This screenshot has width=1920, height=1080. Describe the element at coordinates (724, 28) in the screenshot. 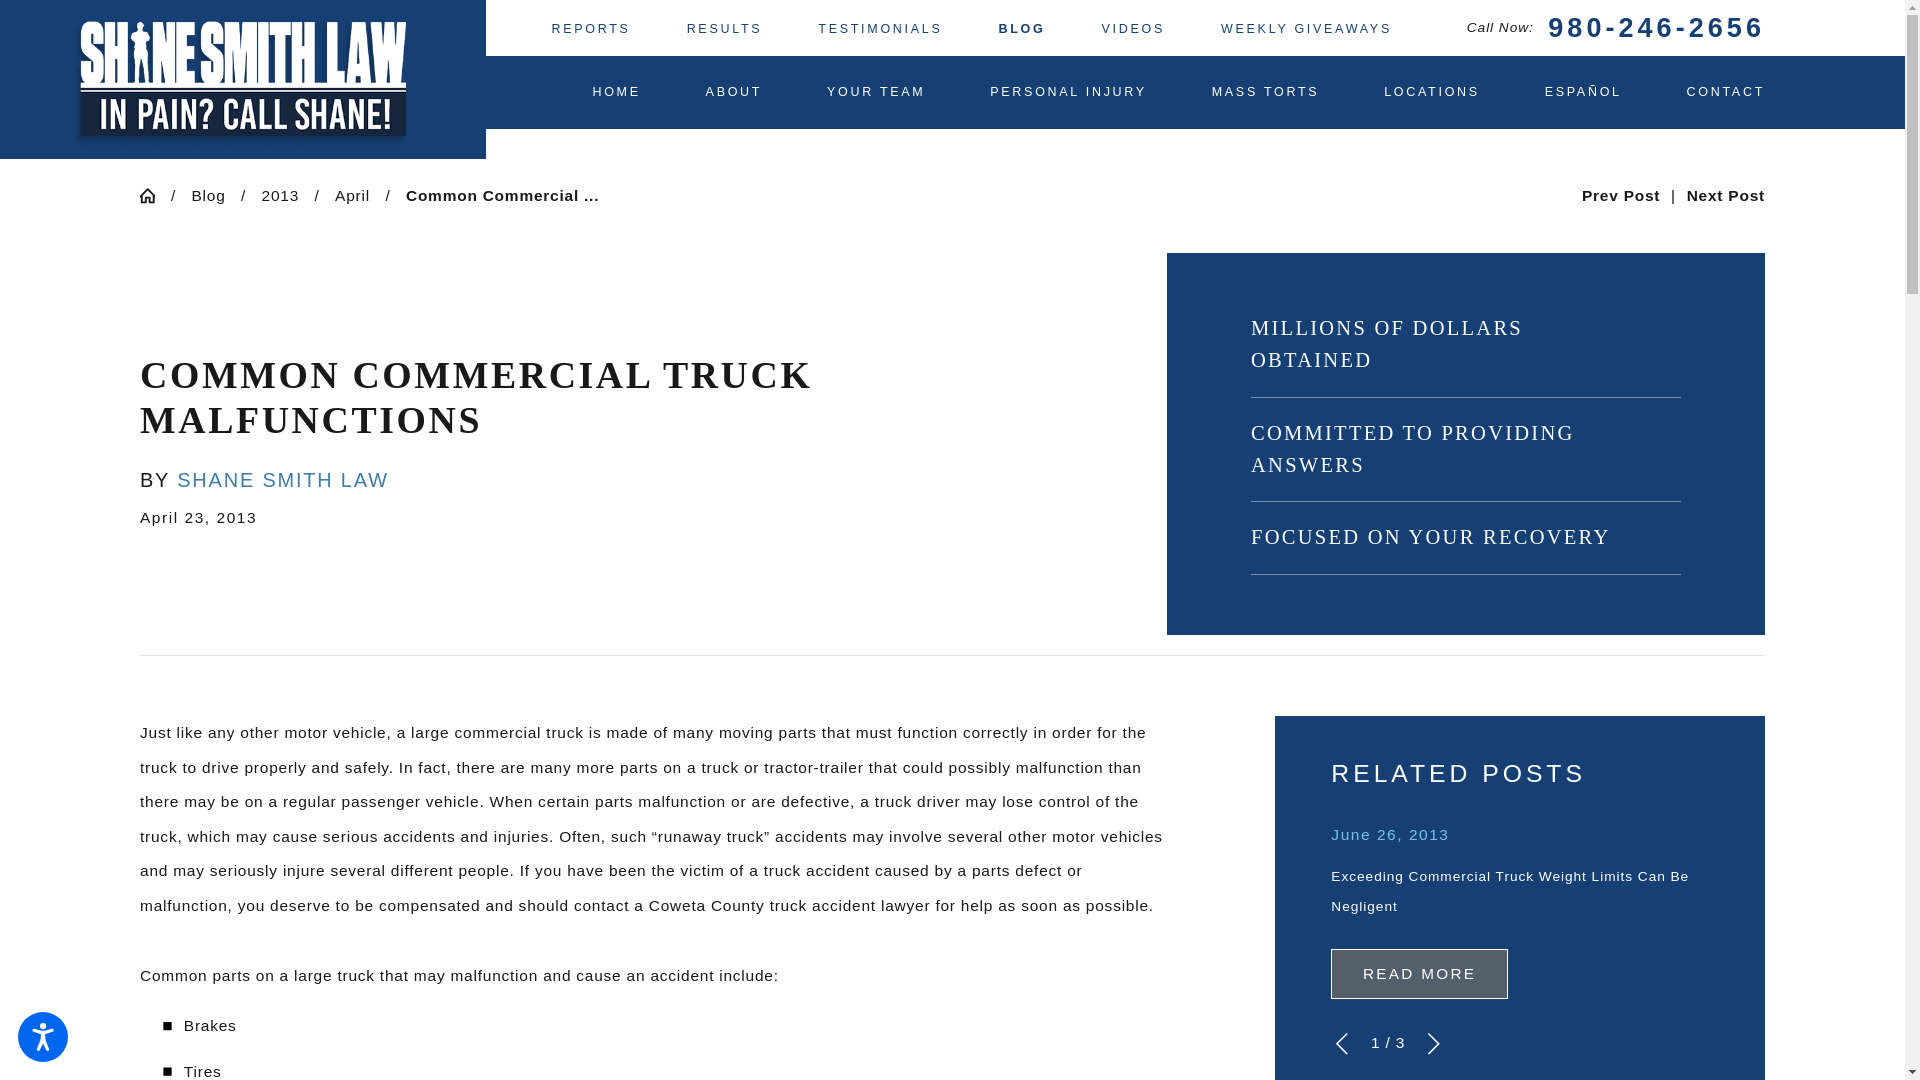

I see `RESULTS` at that location.